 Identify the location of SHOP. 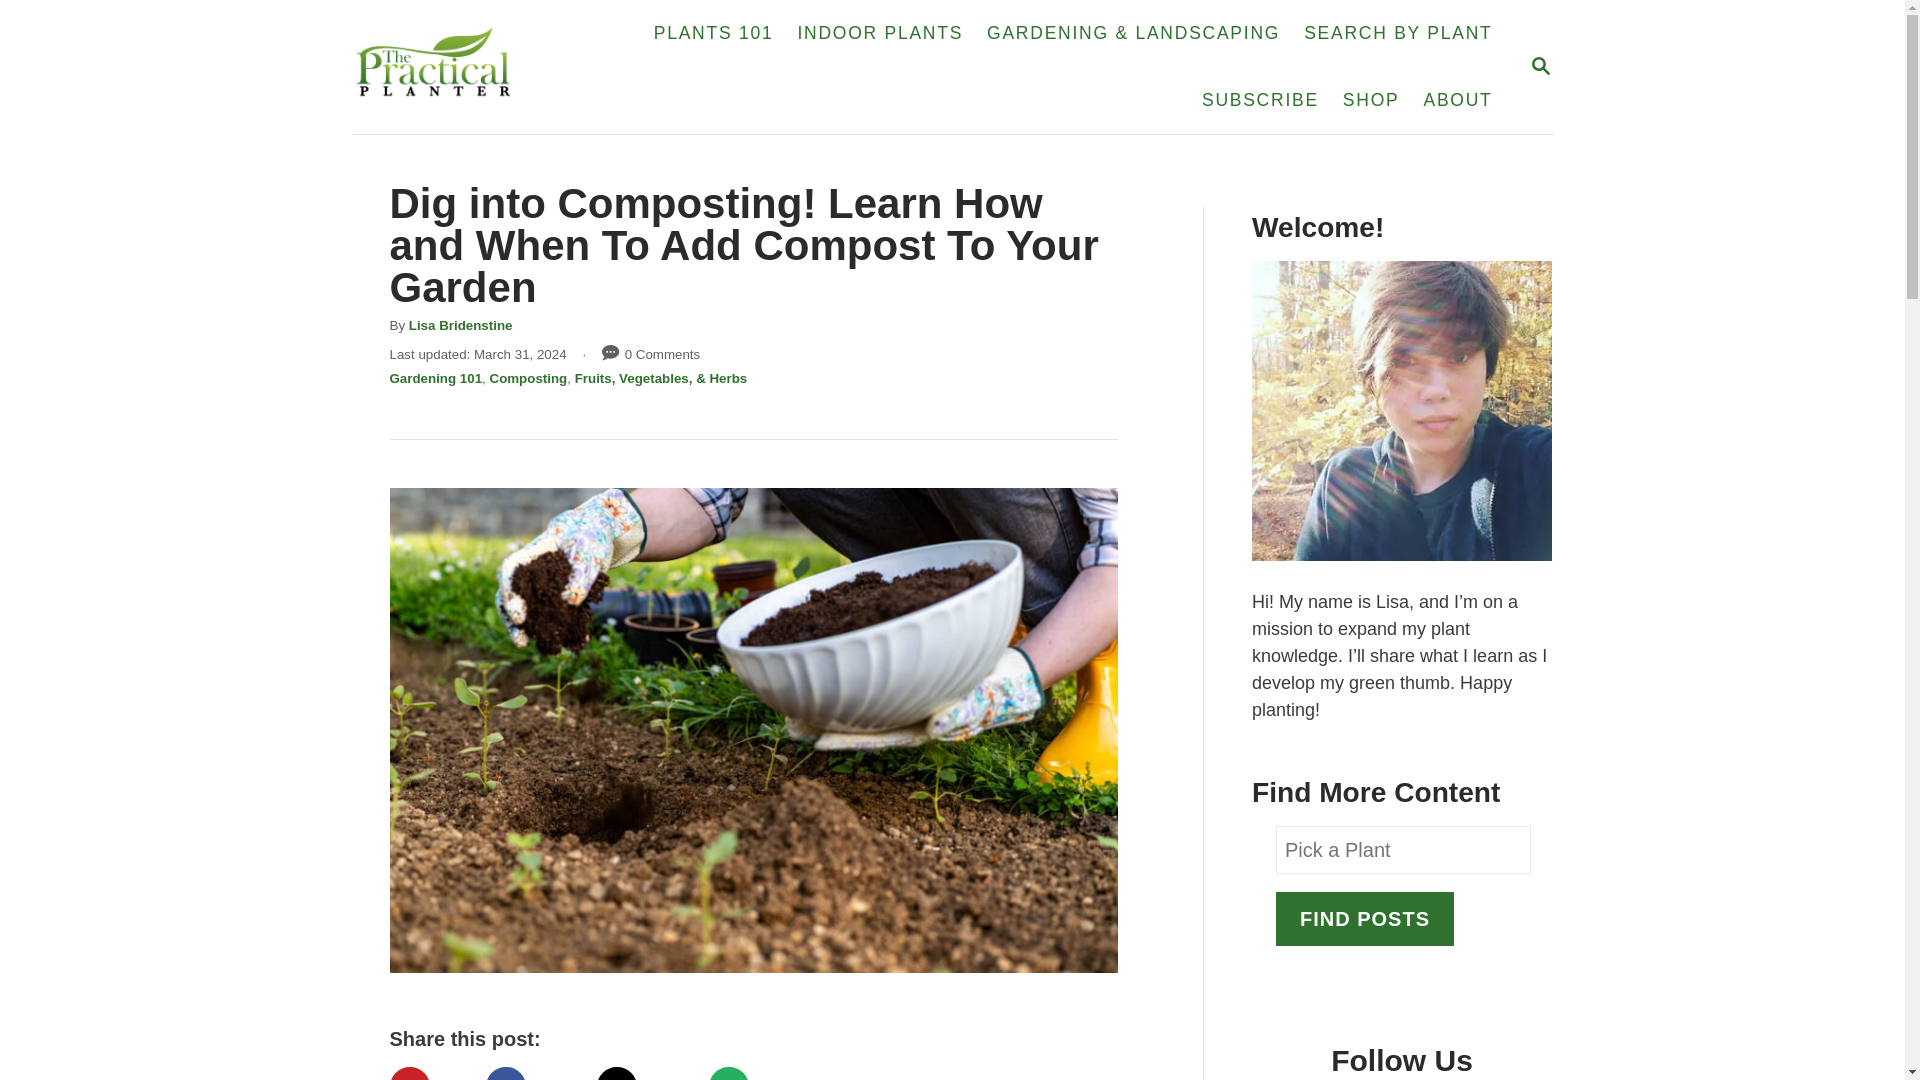
(460, 324).